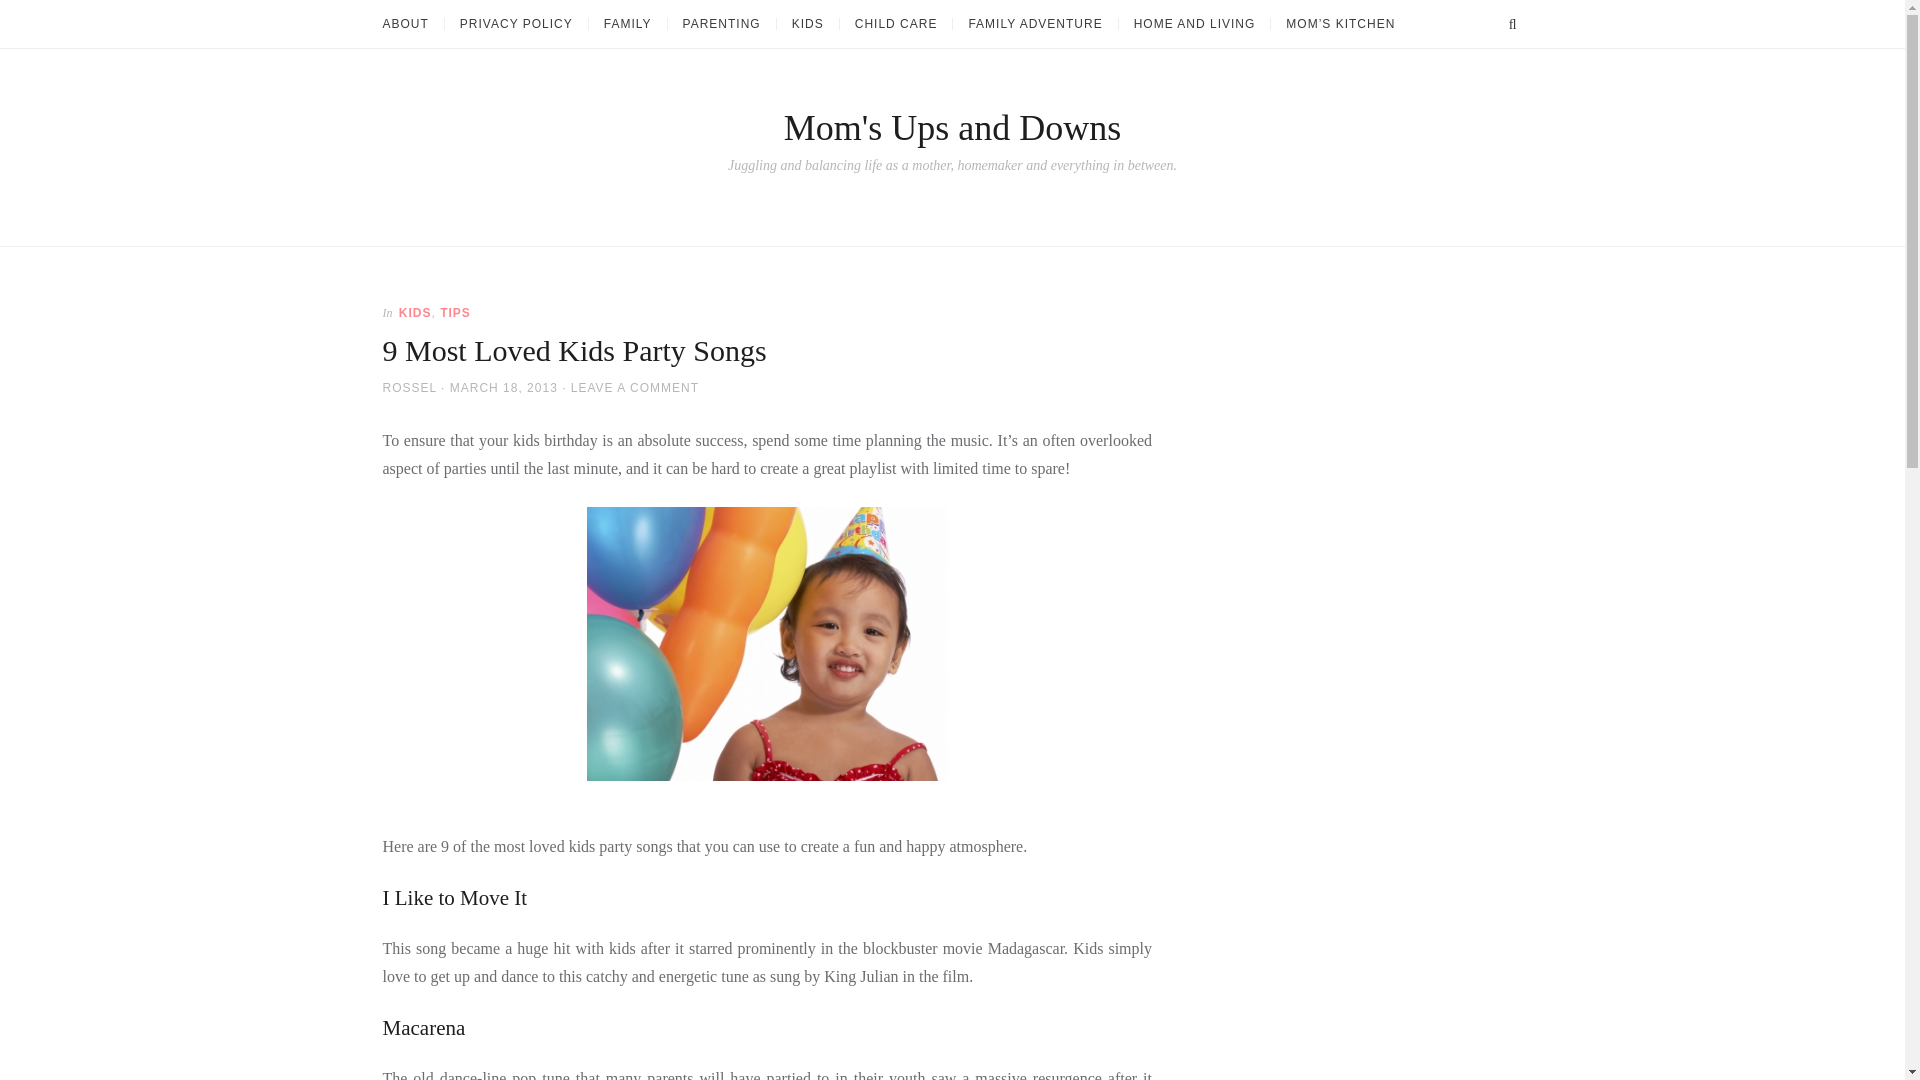 The height and width of the screenshot is (1080, 1920). I want to click on MARCH 18, 2013, so click(504, 388).